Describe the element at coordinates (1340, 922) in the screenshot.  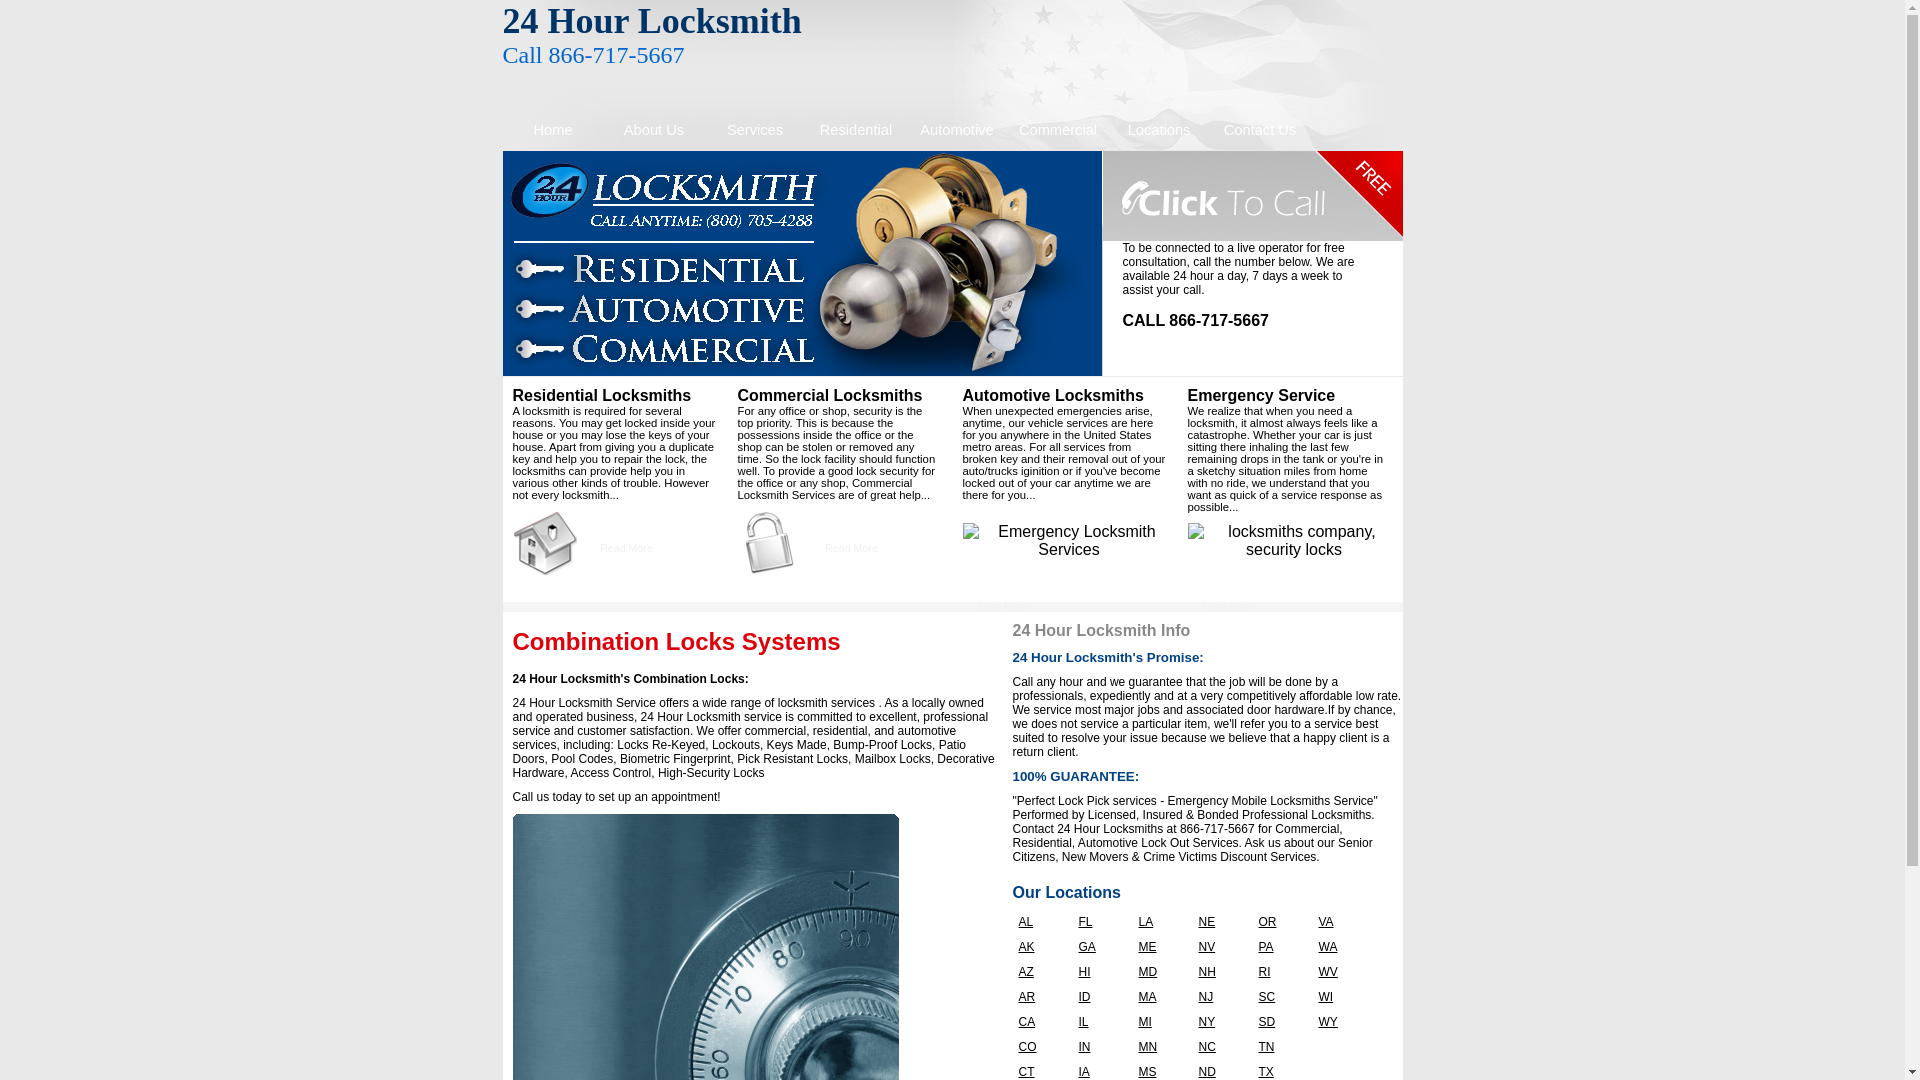
I see `VA` at that location.